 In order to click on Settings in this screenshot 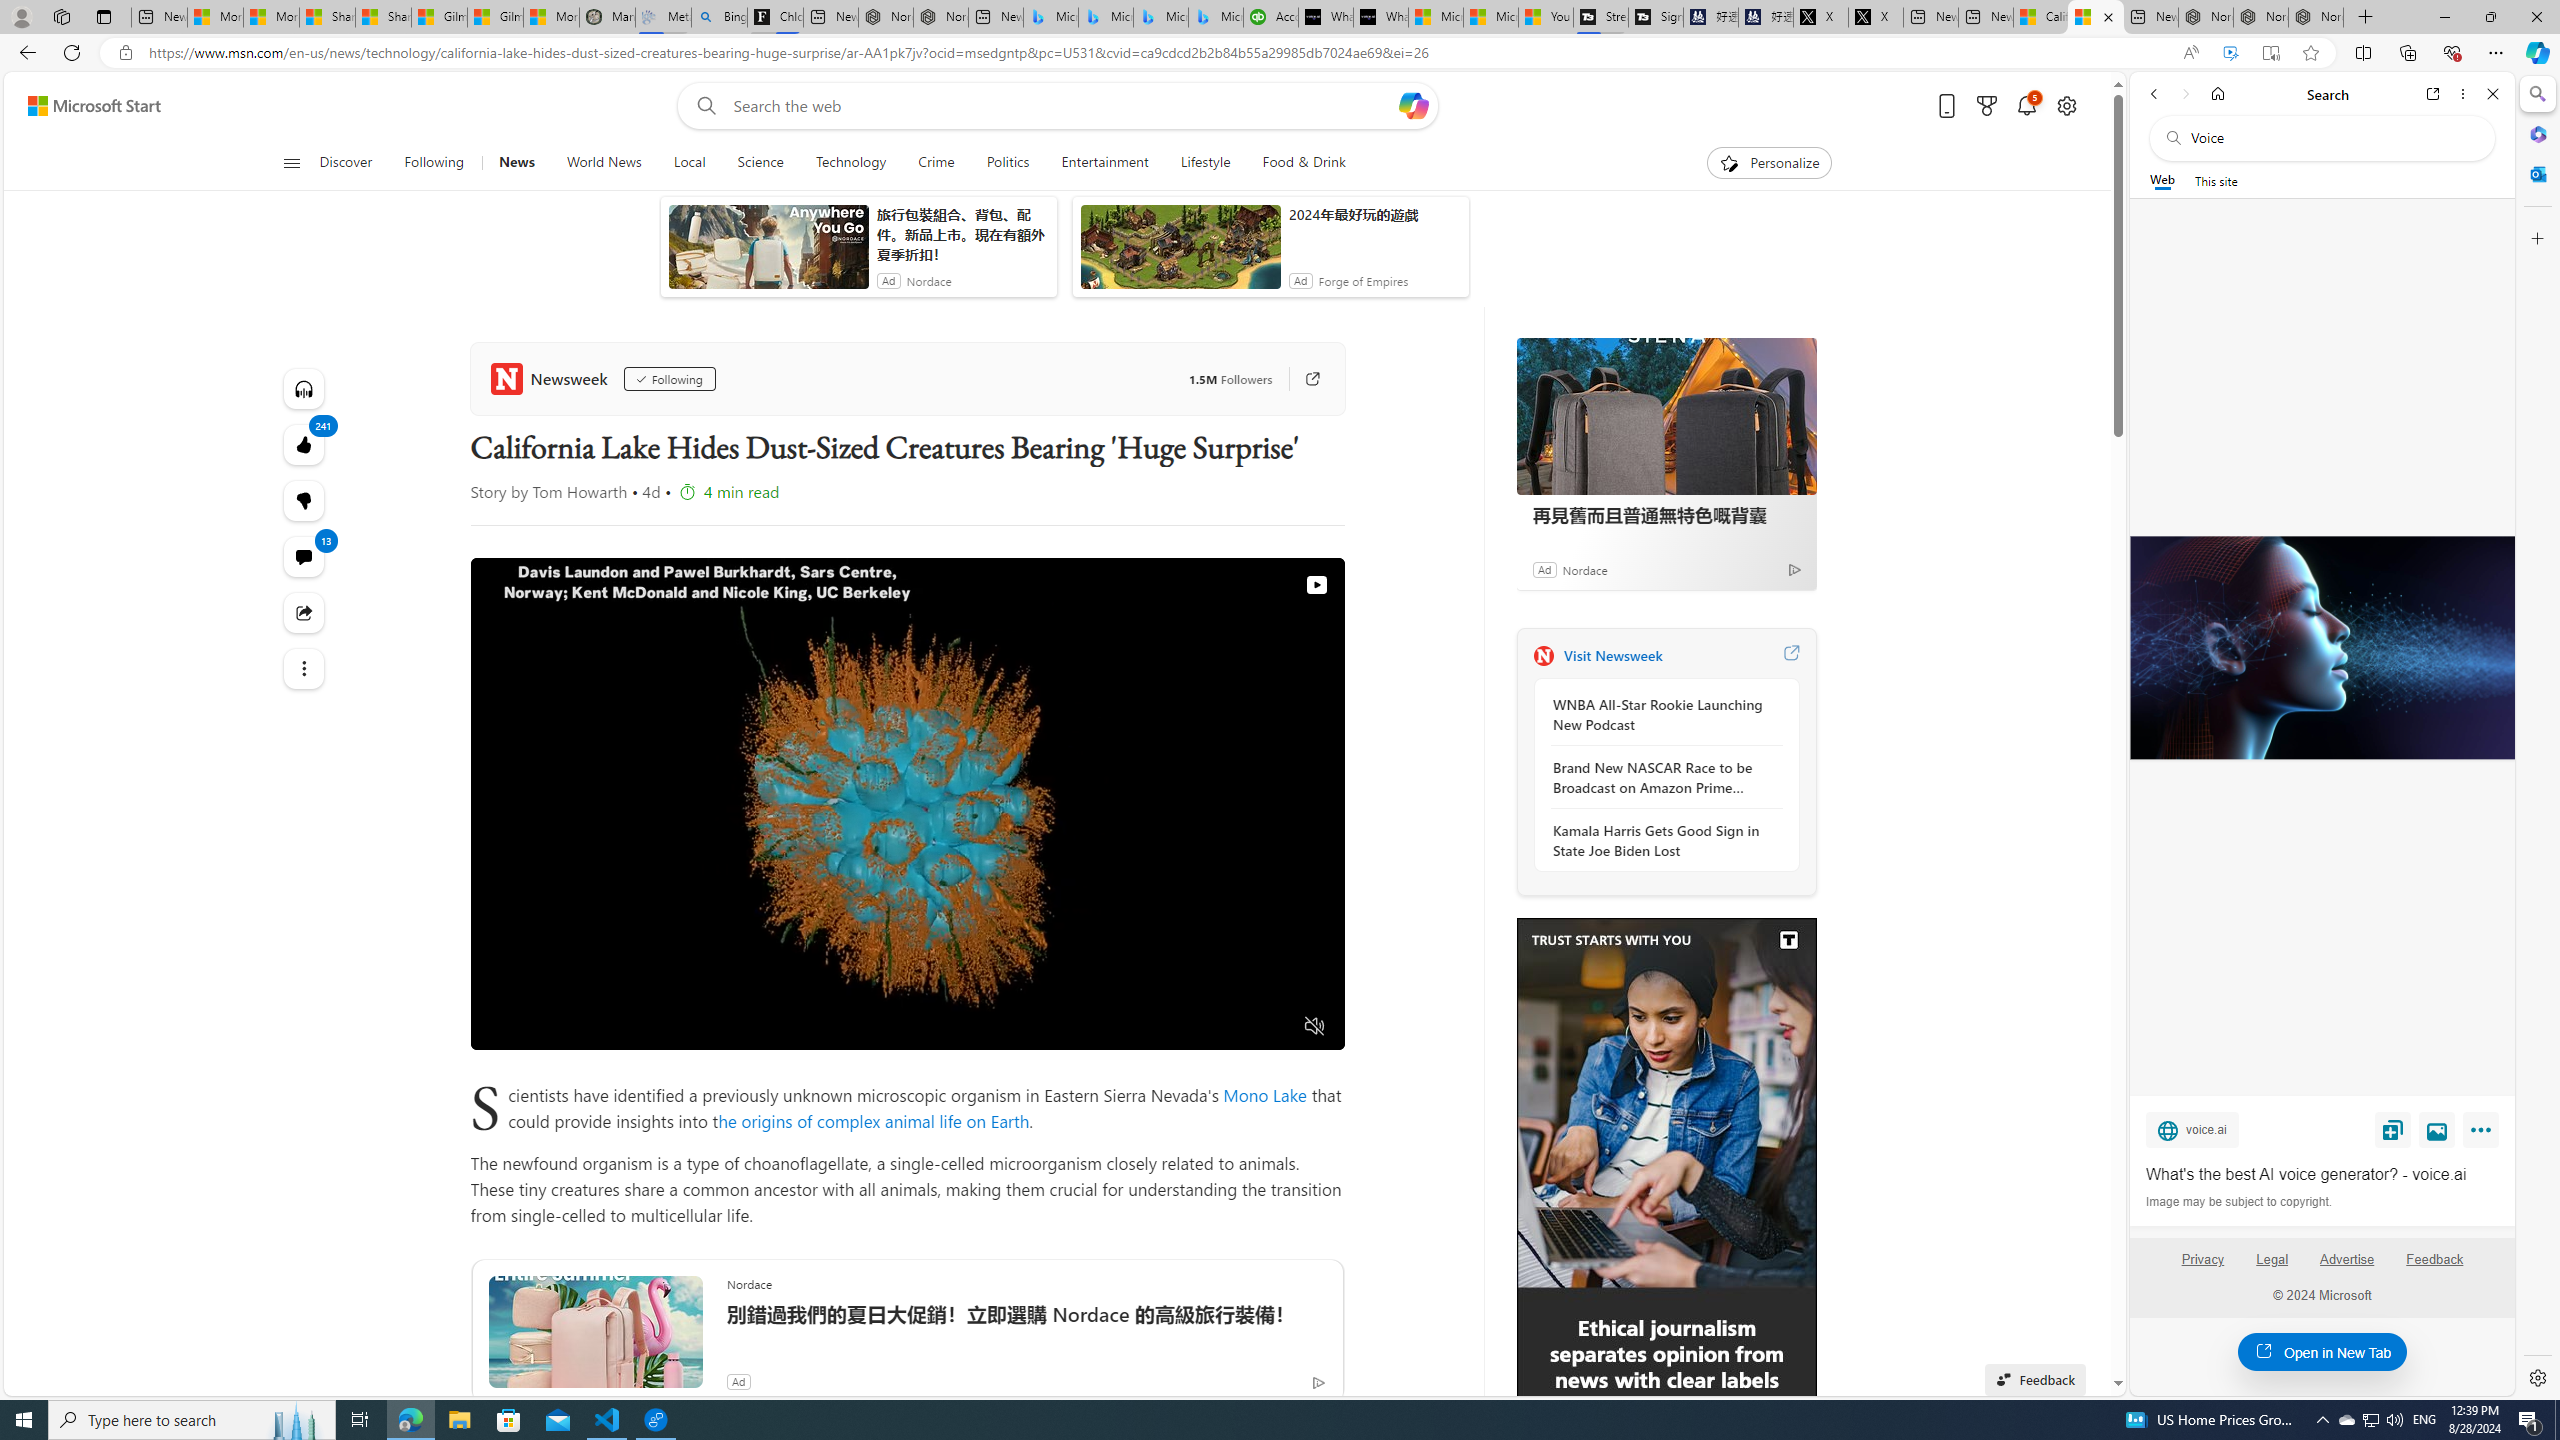, I will do `click(2536, 1377)`.